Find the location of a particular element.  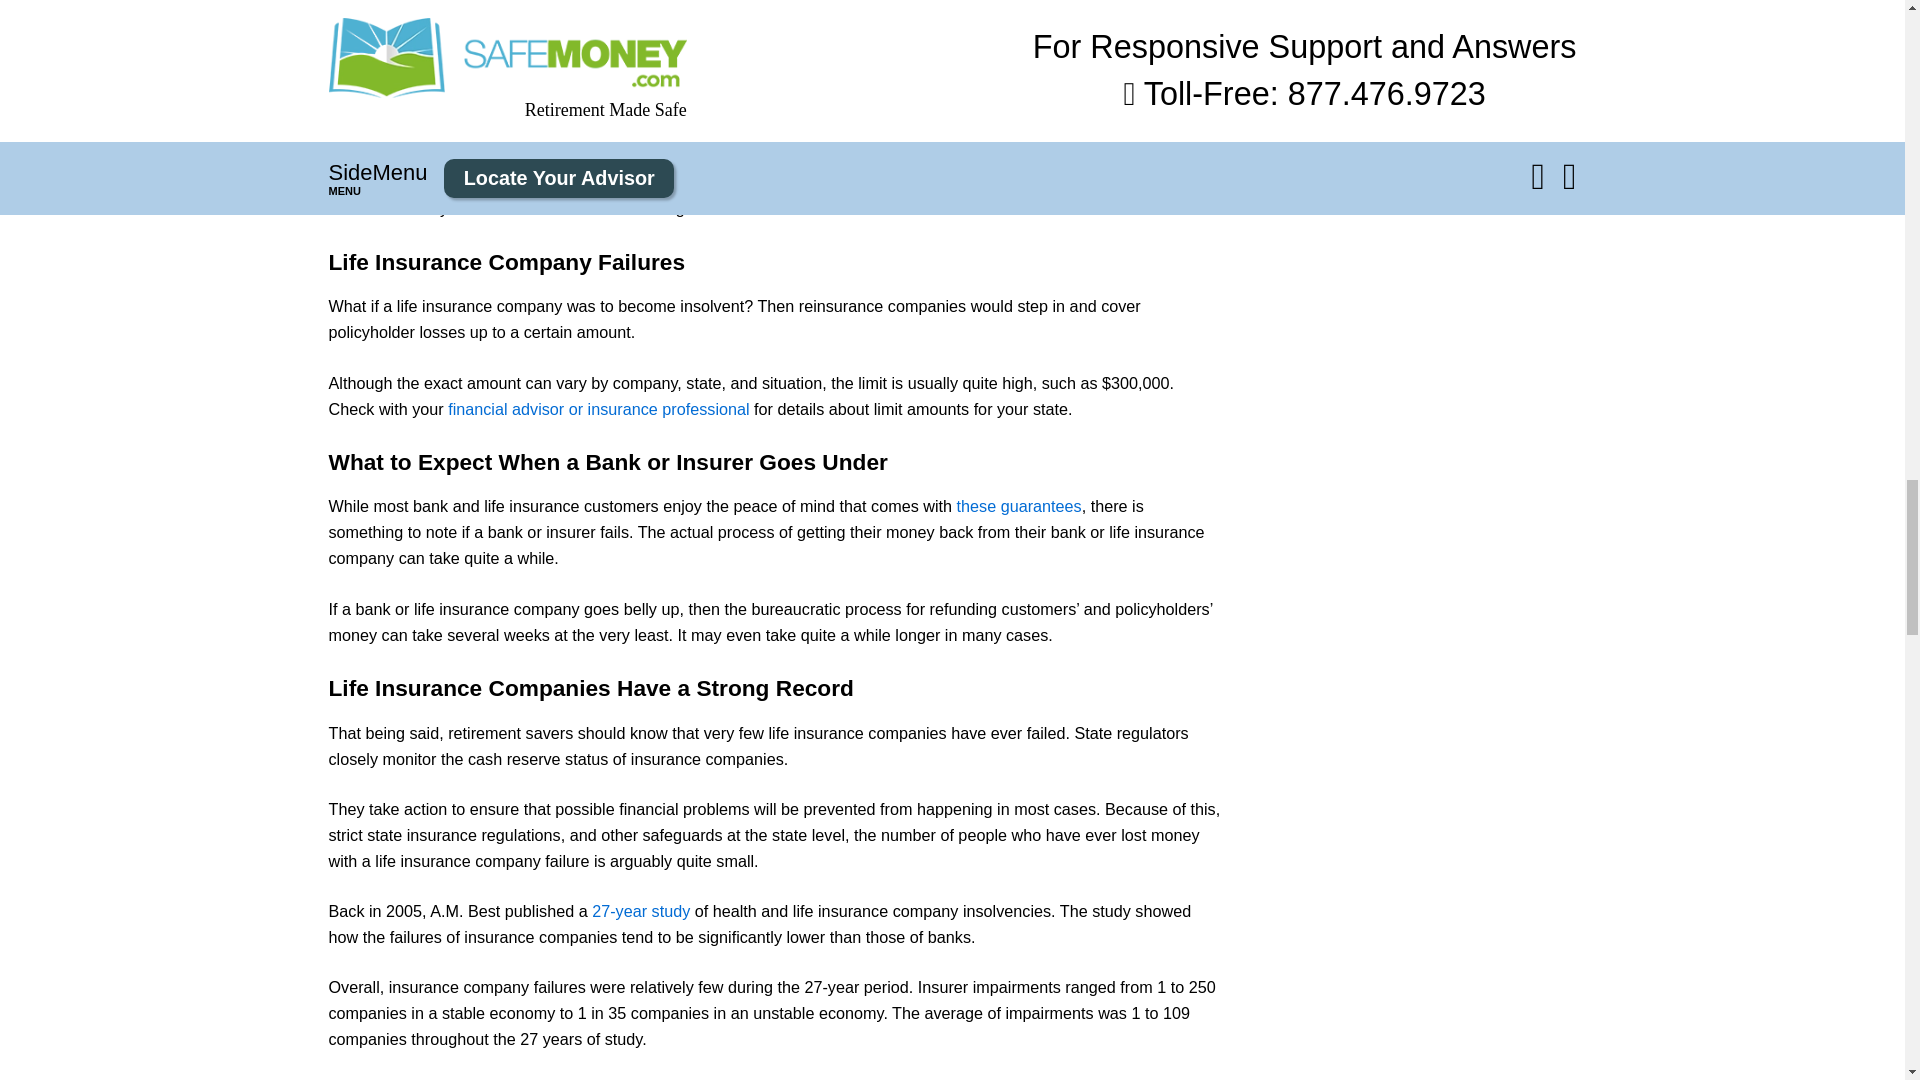

these guarantees is located at coordinates (1019, 506).